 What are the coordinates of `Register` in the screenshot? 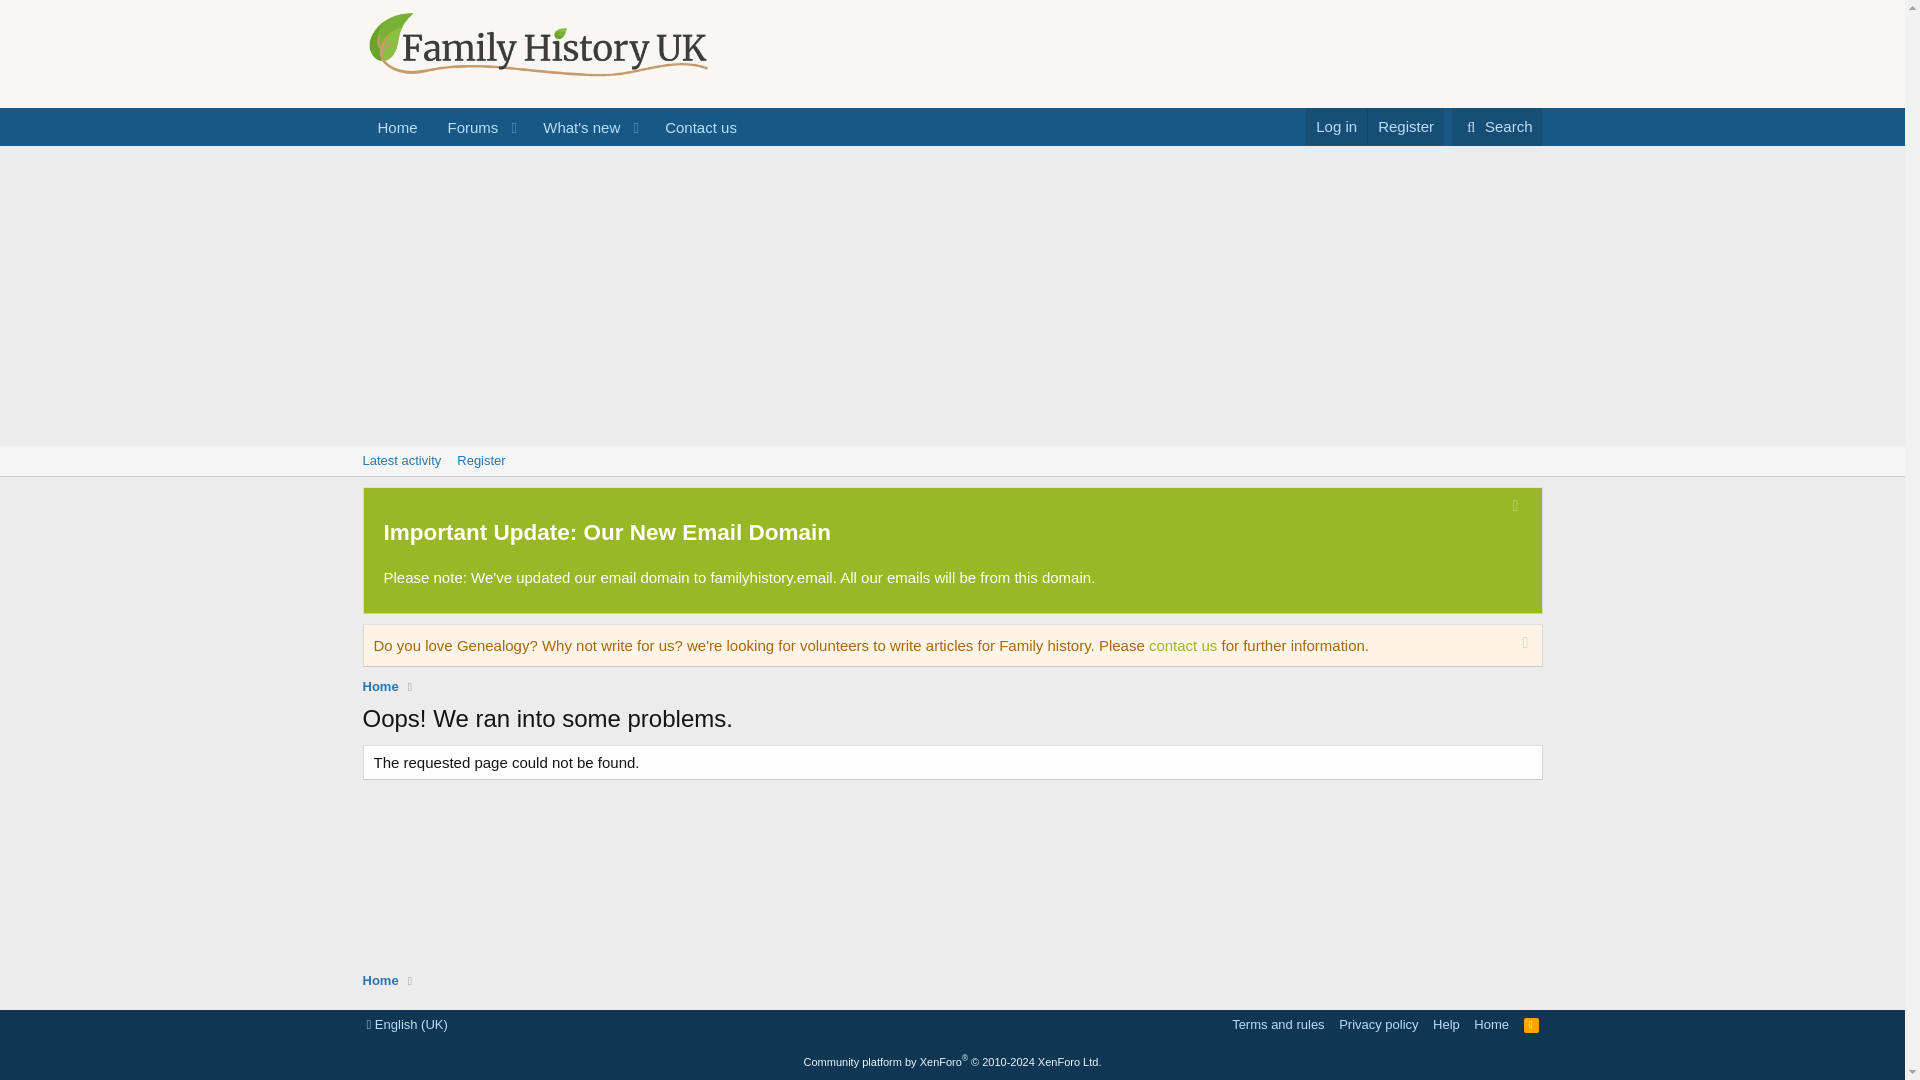 It's located at (951, 461).